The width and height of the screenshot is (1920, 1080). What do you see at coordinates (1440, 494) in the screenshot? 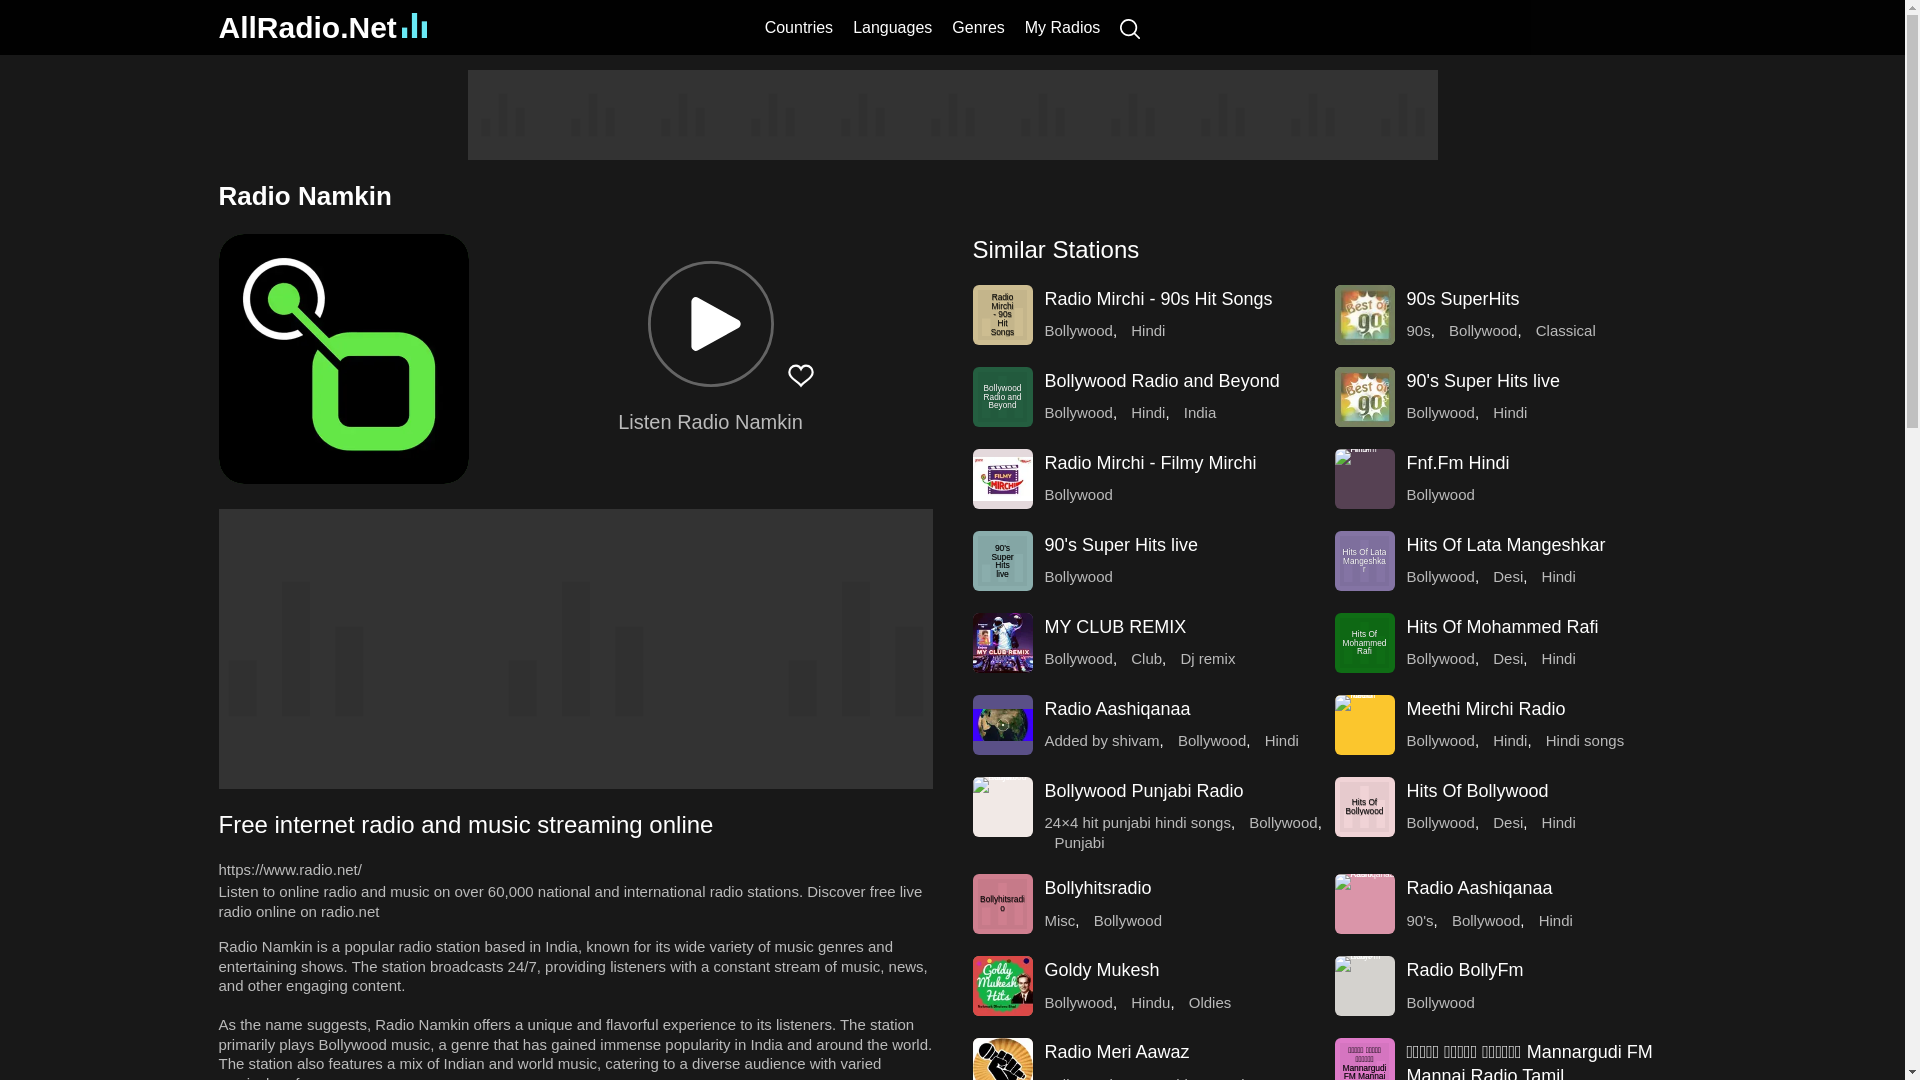
I see `Bollywood` at bounding box center [1440, 494].